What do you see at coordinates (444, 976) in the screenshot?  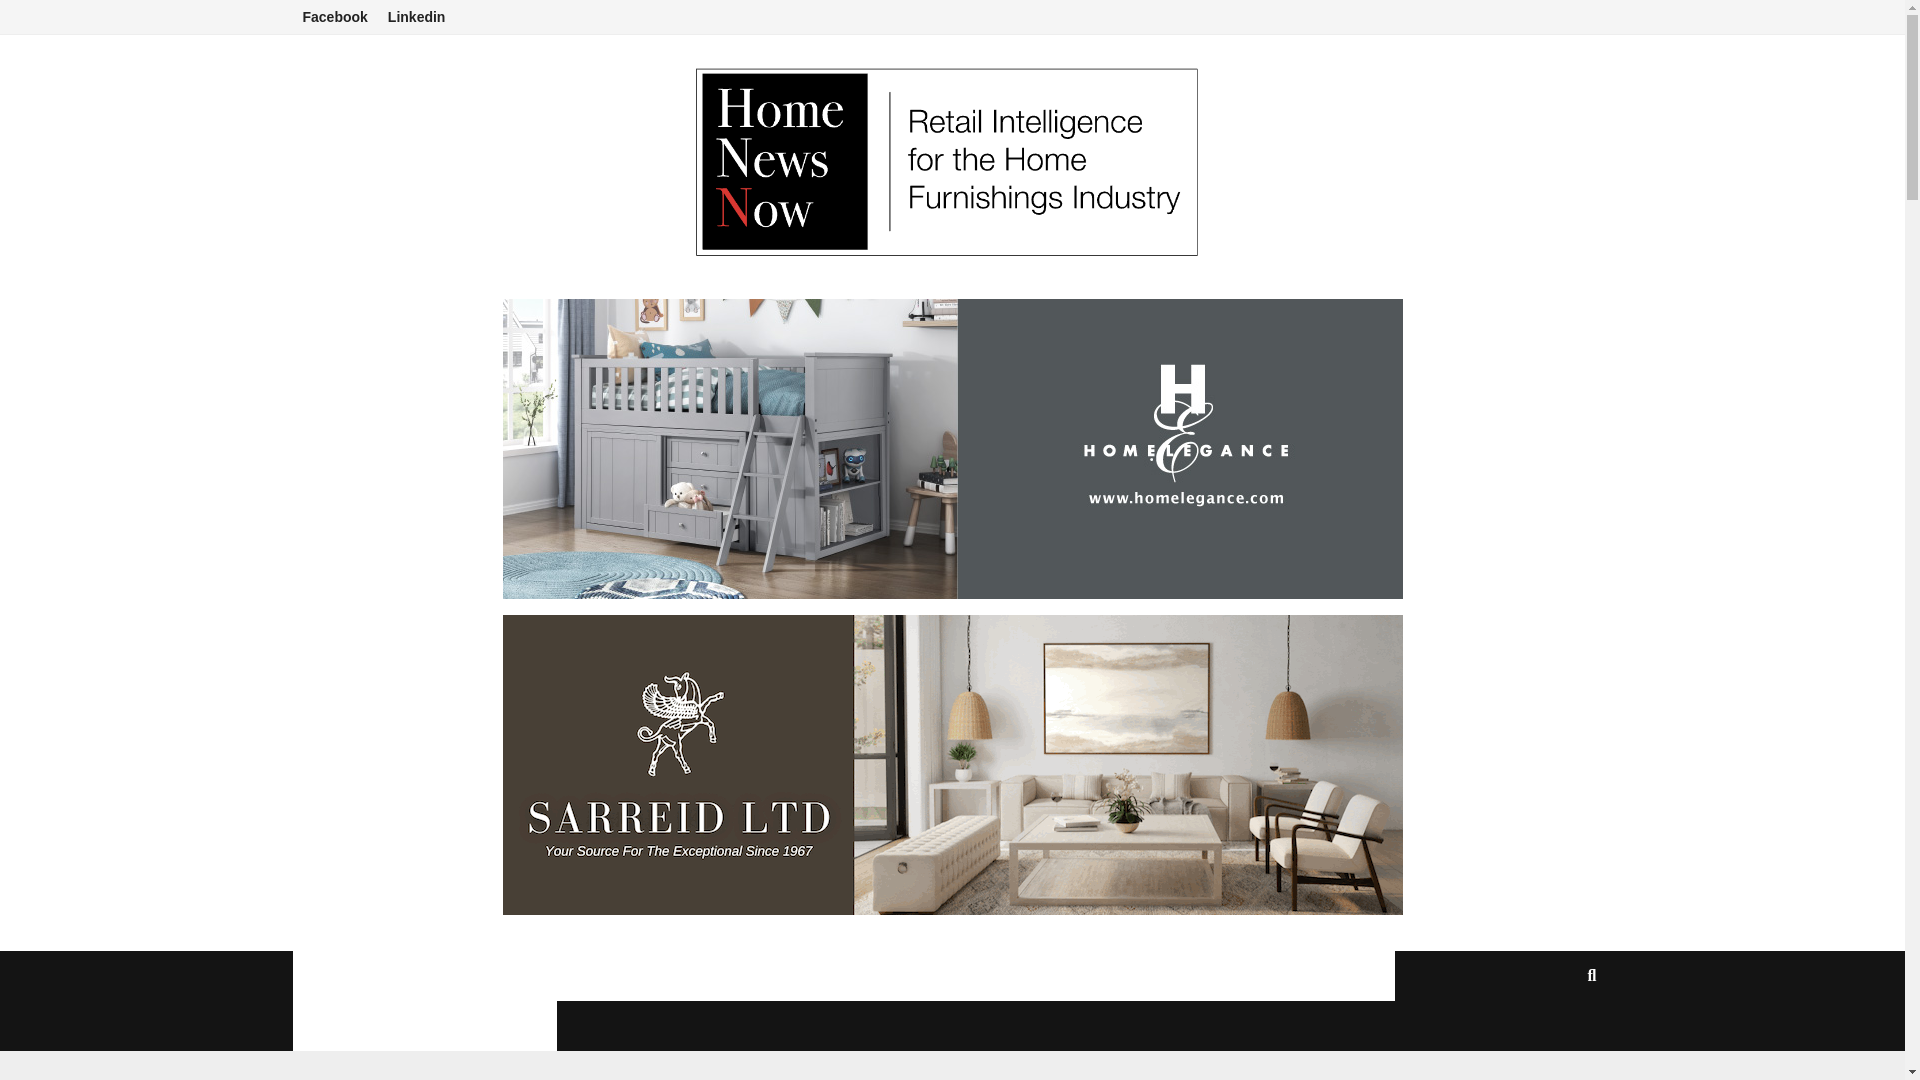 I see `LATEST NEWS` at bounding box center [444, 976].